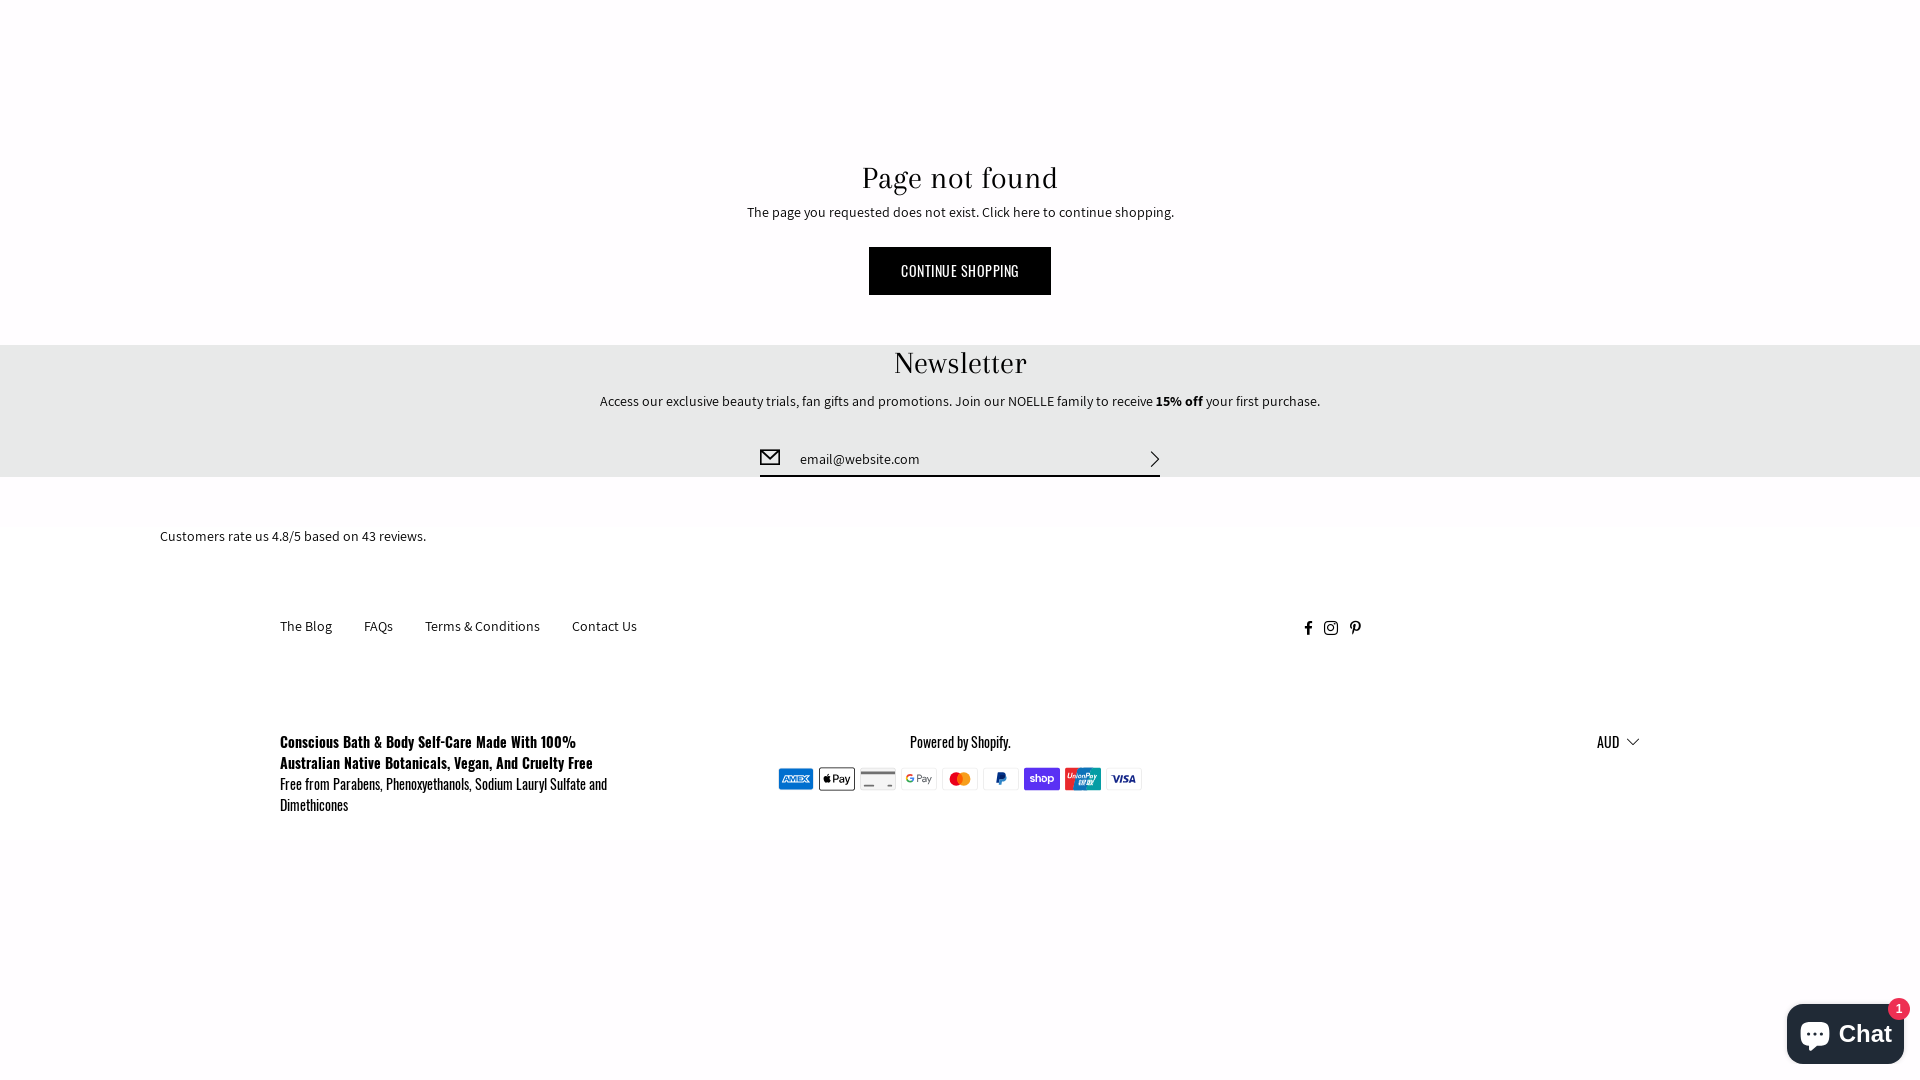 The image size is (1920, 1080). Describe the element at coordinates (1357, 626) in the screenshot. I see `Pinterest` at that location.